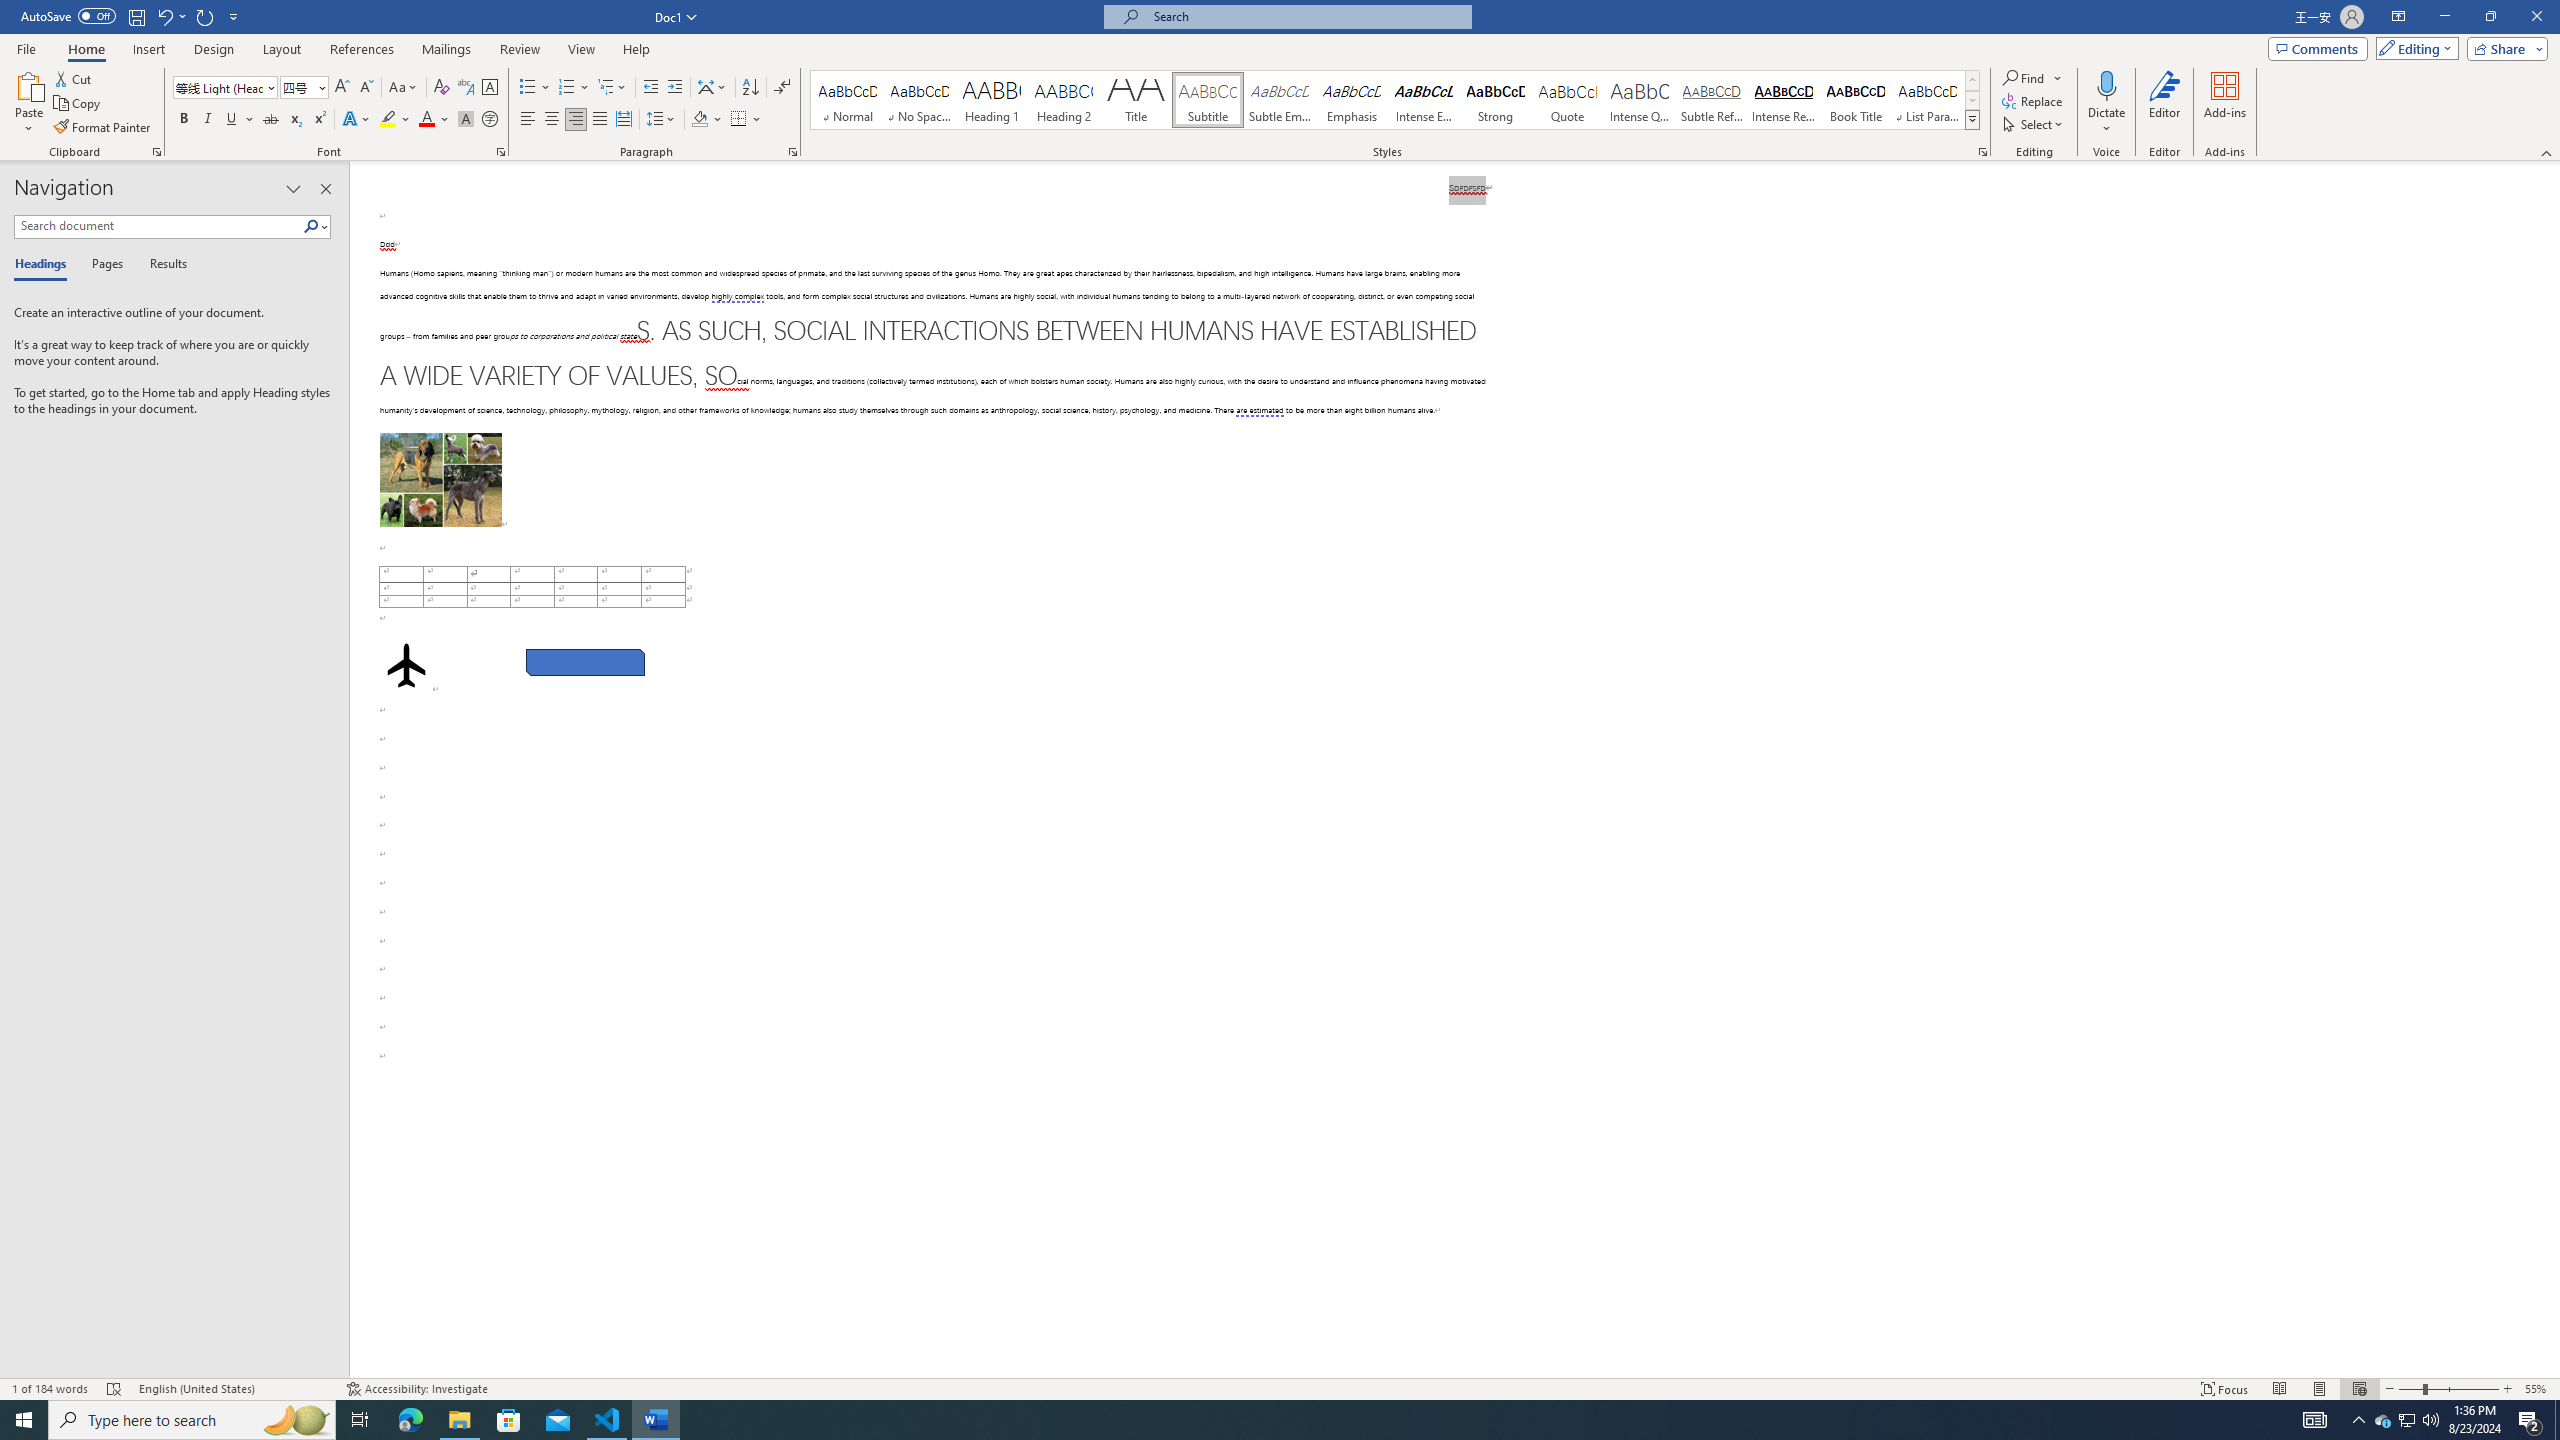  I want to click on Underline, so click(239, 120).